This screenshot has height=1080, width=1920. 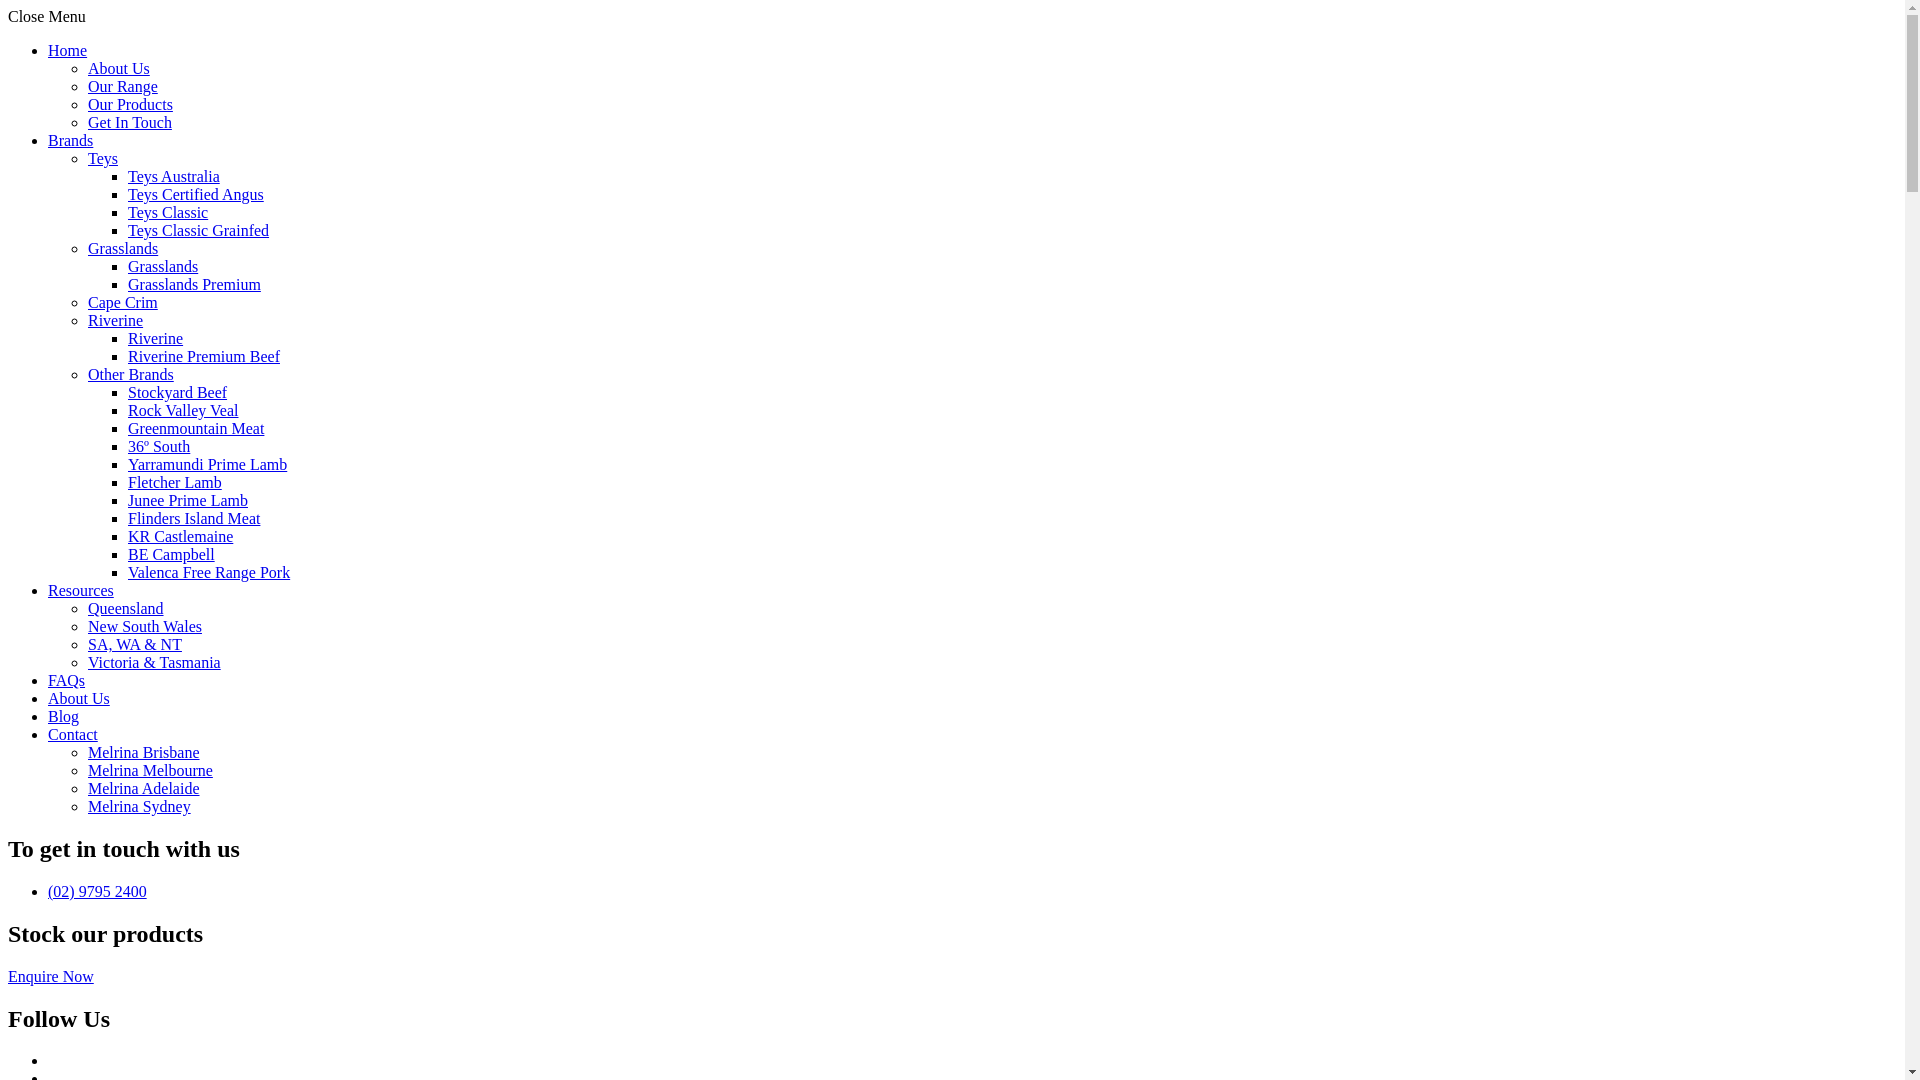 I want to click on Grasslands, so click(x=163, y=266).